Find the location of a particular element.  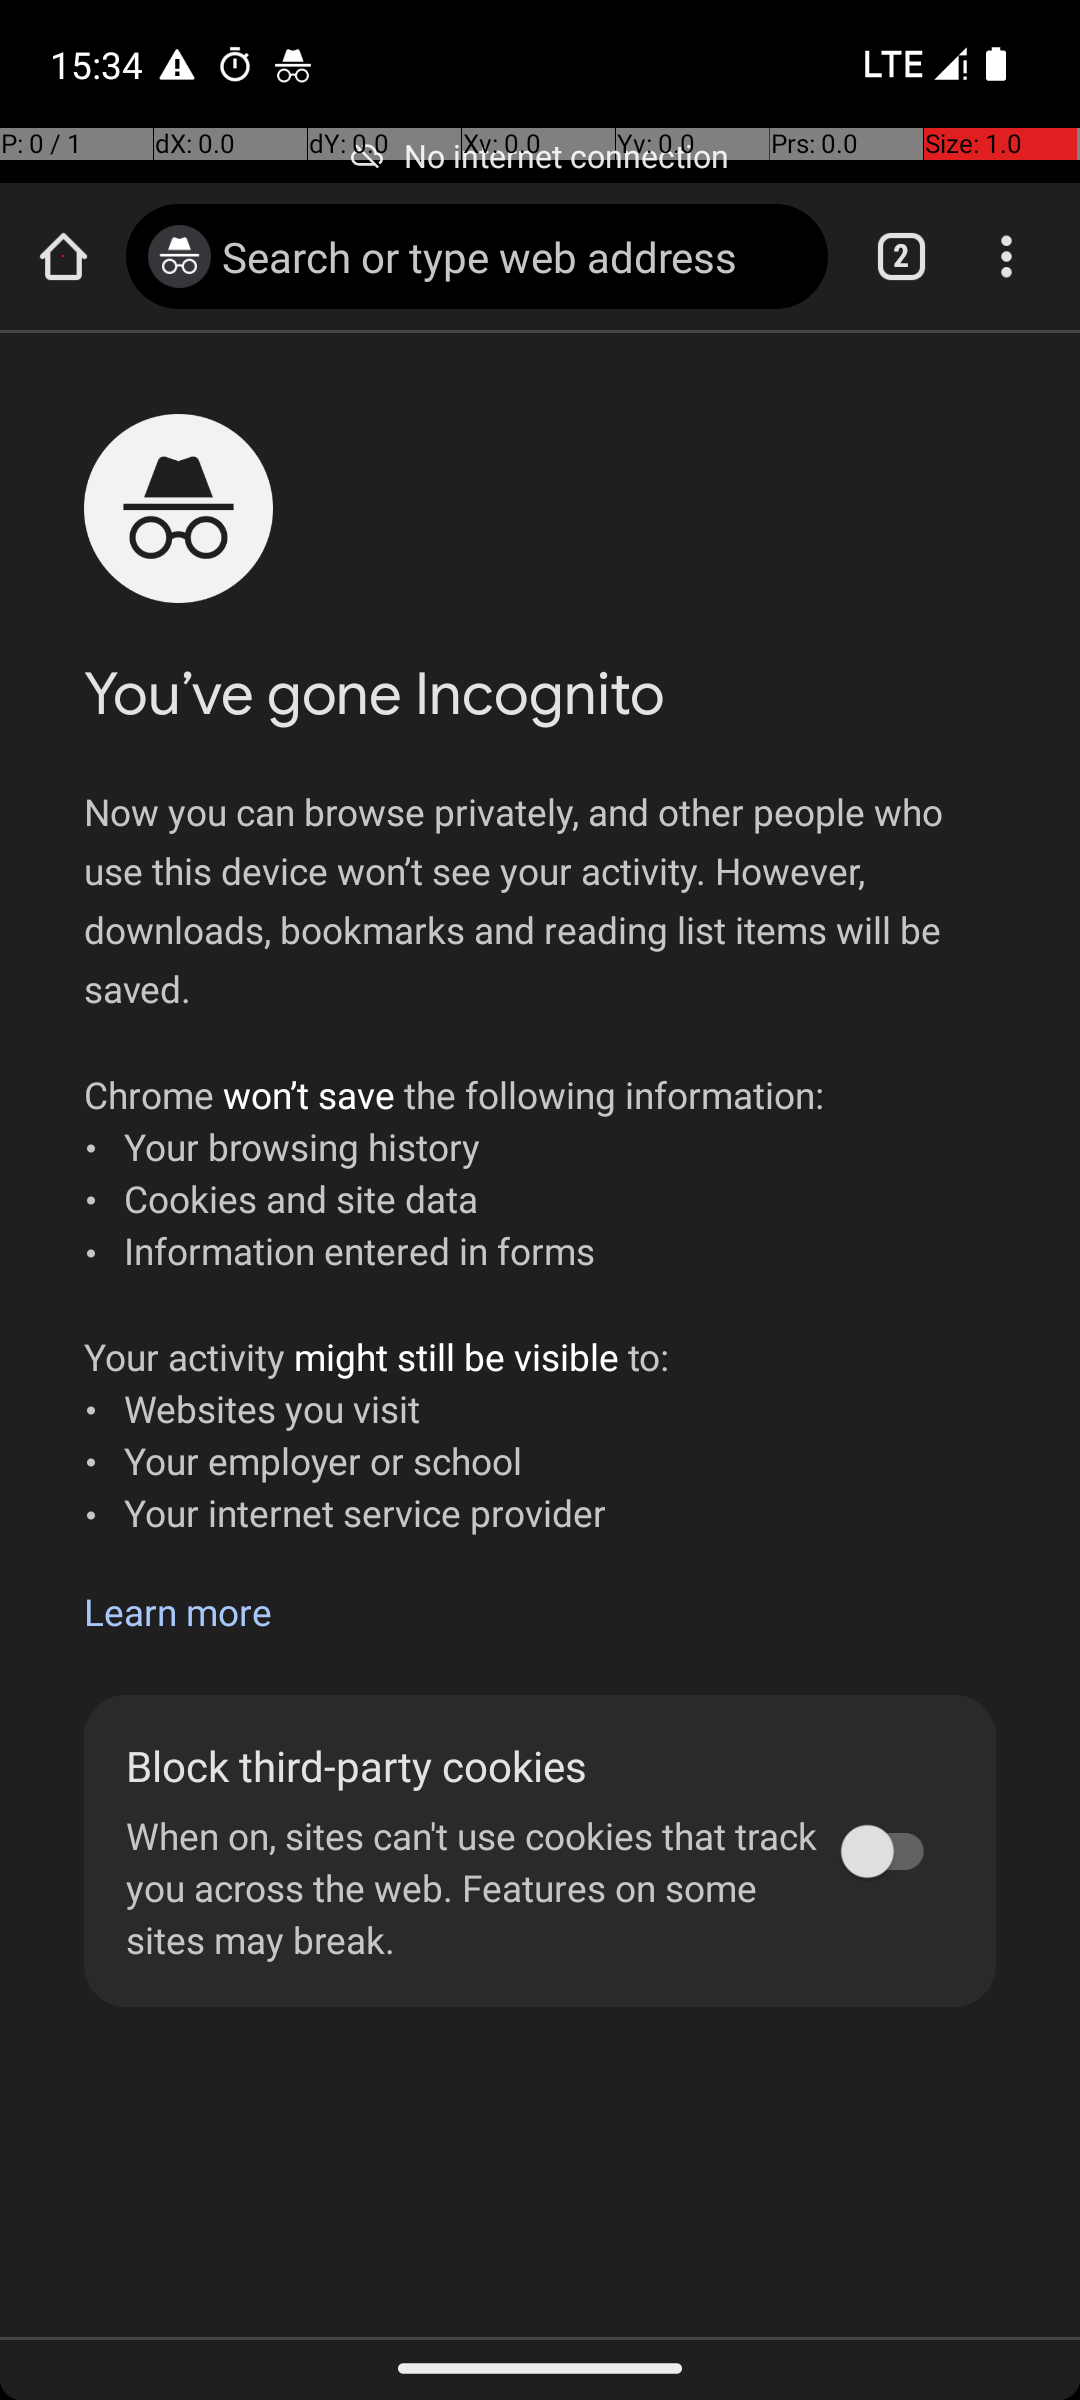

New Incognito tab is located at coordinates (540, 1334).